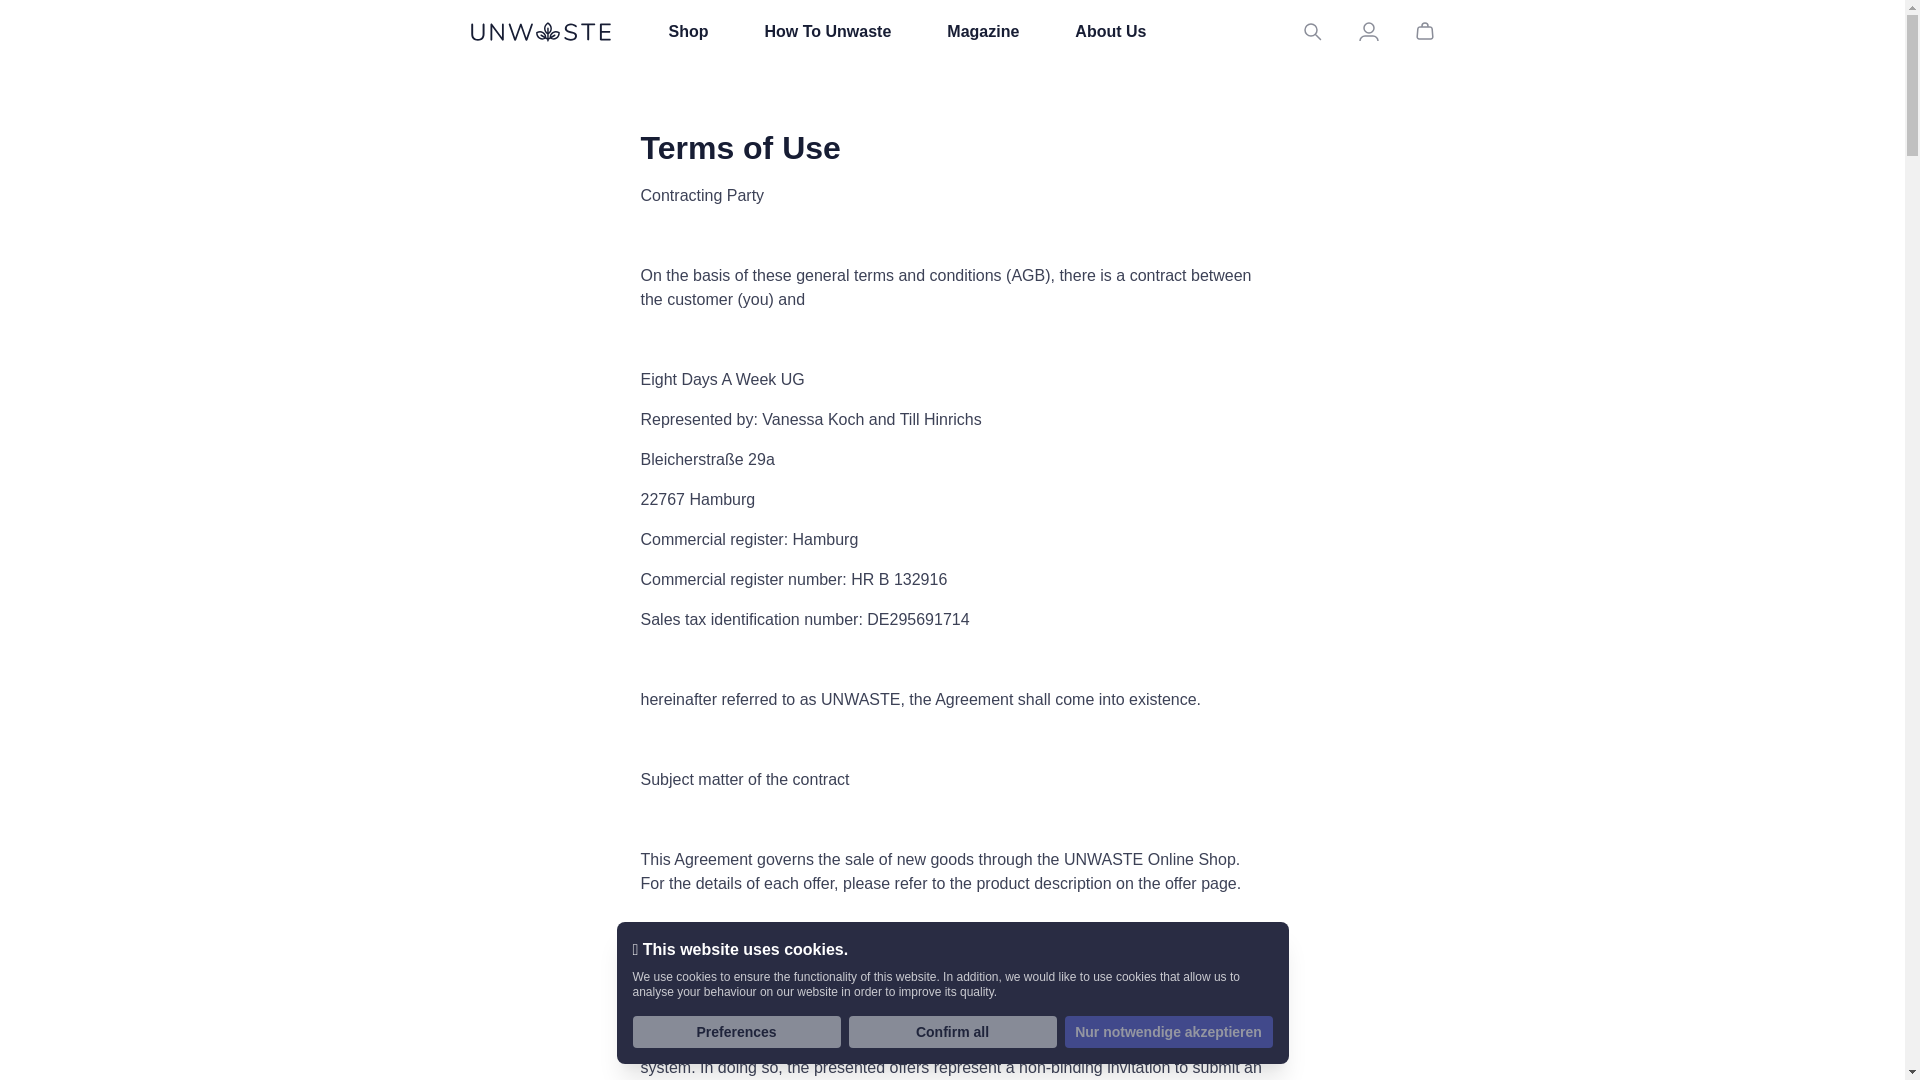 Image resolution: width=1920 pixels, height=1080 pixels. Describe the element at coordinates (736, 1032) in the screenshot. I see `Preferences` at that location.